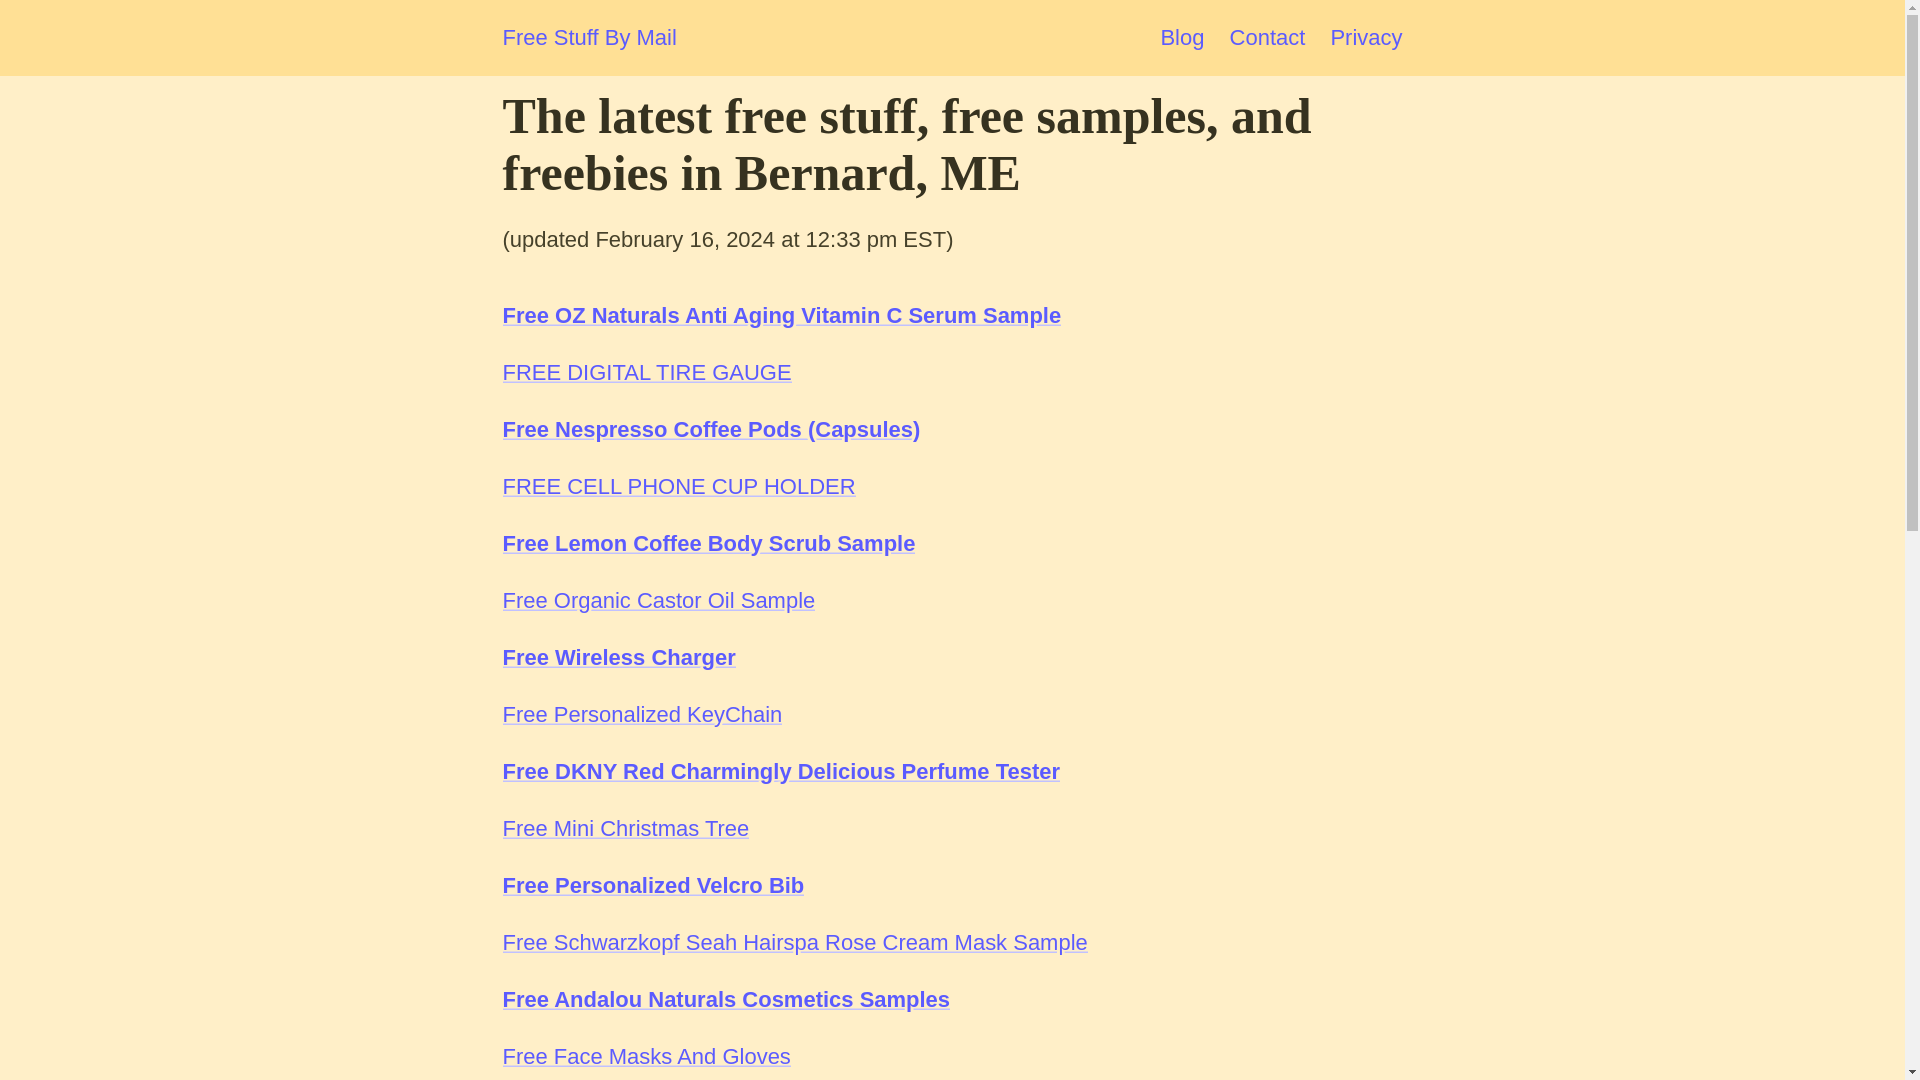 The width and height of the screenshot is (1920, 1080). What do you see at coordinates (658, 600) in the screenshot?
I see `Free Organic Castor Oil Sample` at bounding box center [658, 600].